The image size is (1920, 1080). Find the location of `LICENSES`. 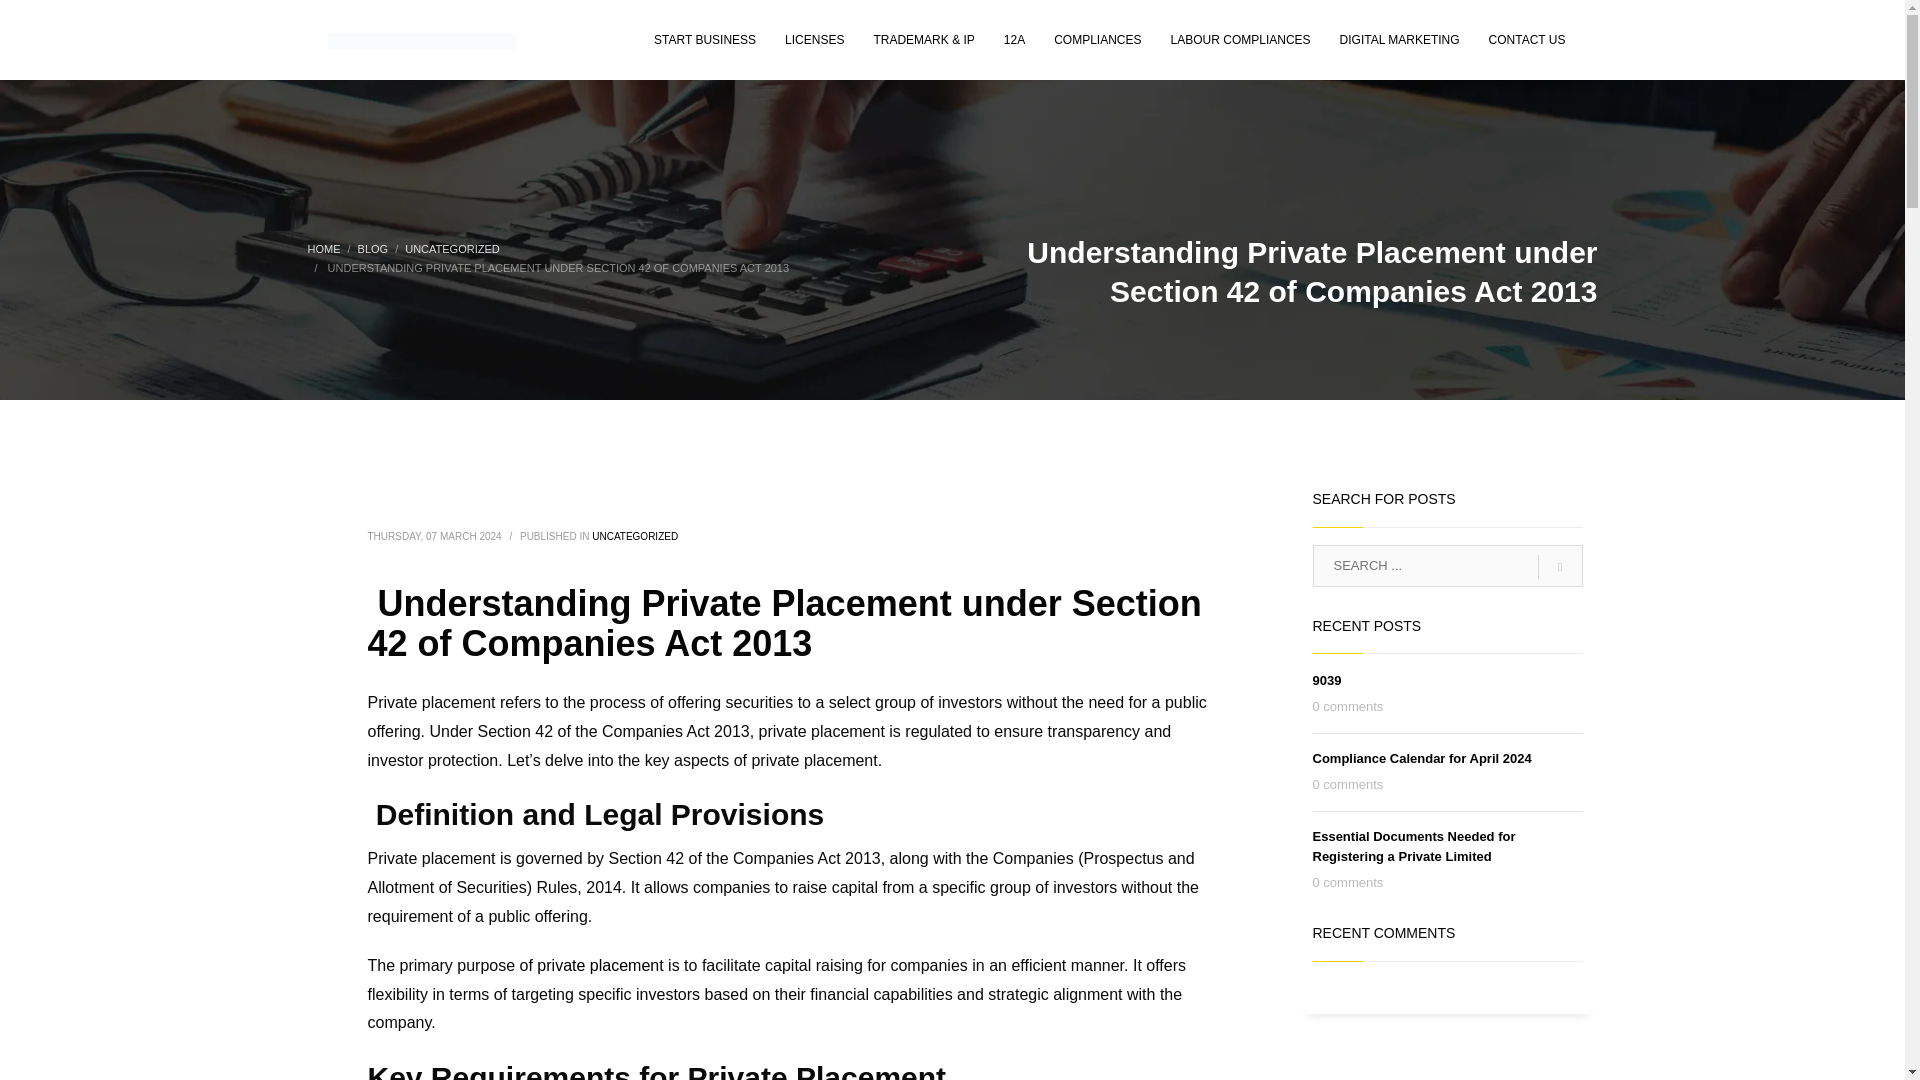

LICENSES is located at coordinates (814, 40).